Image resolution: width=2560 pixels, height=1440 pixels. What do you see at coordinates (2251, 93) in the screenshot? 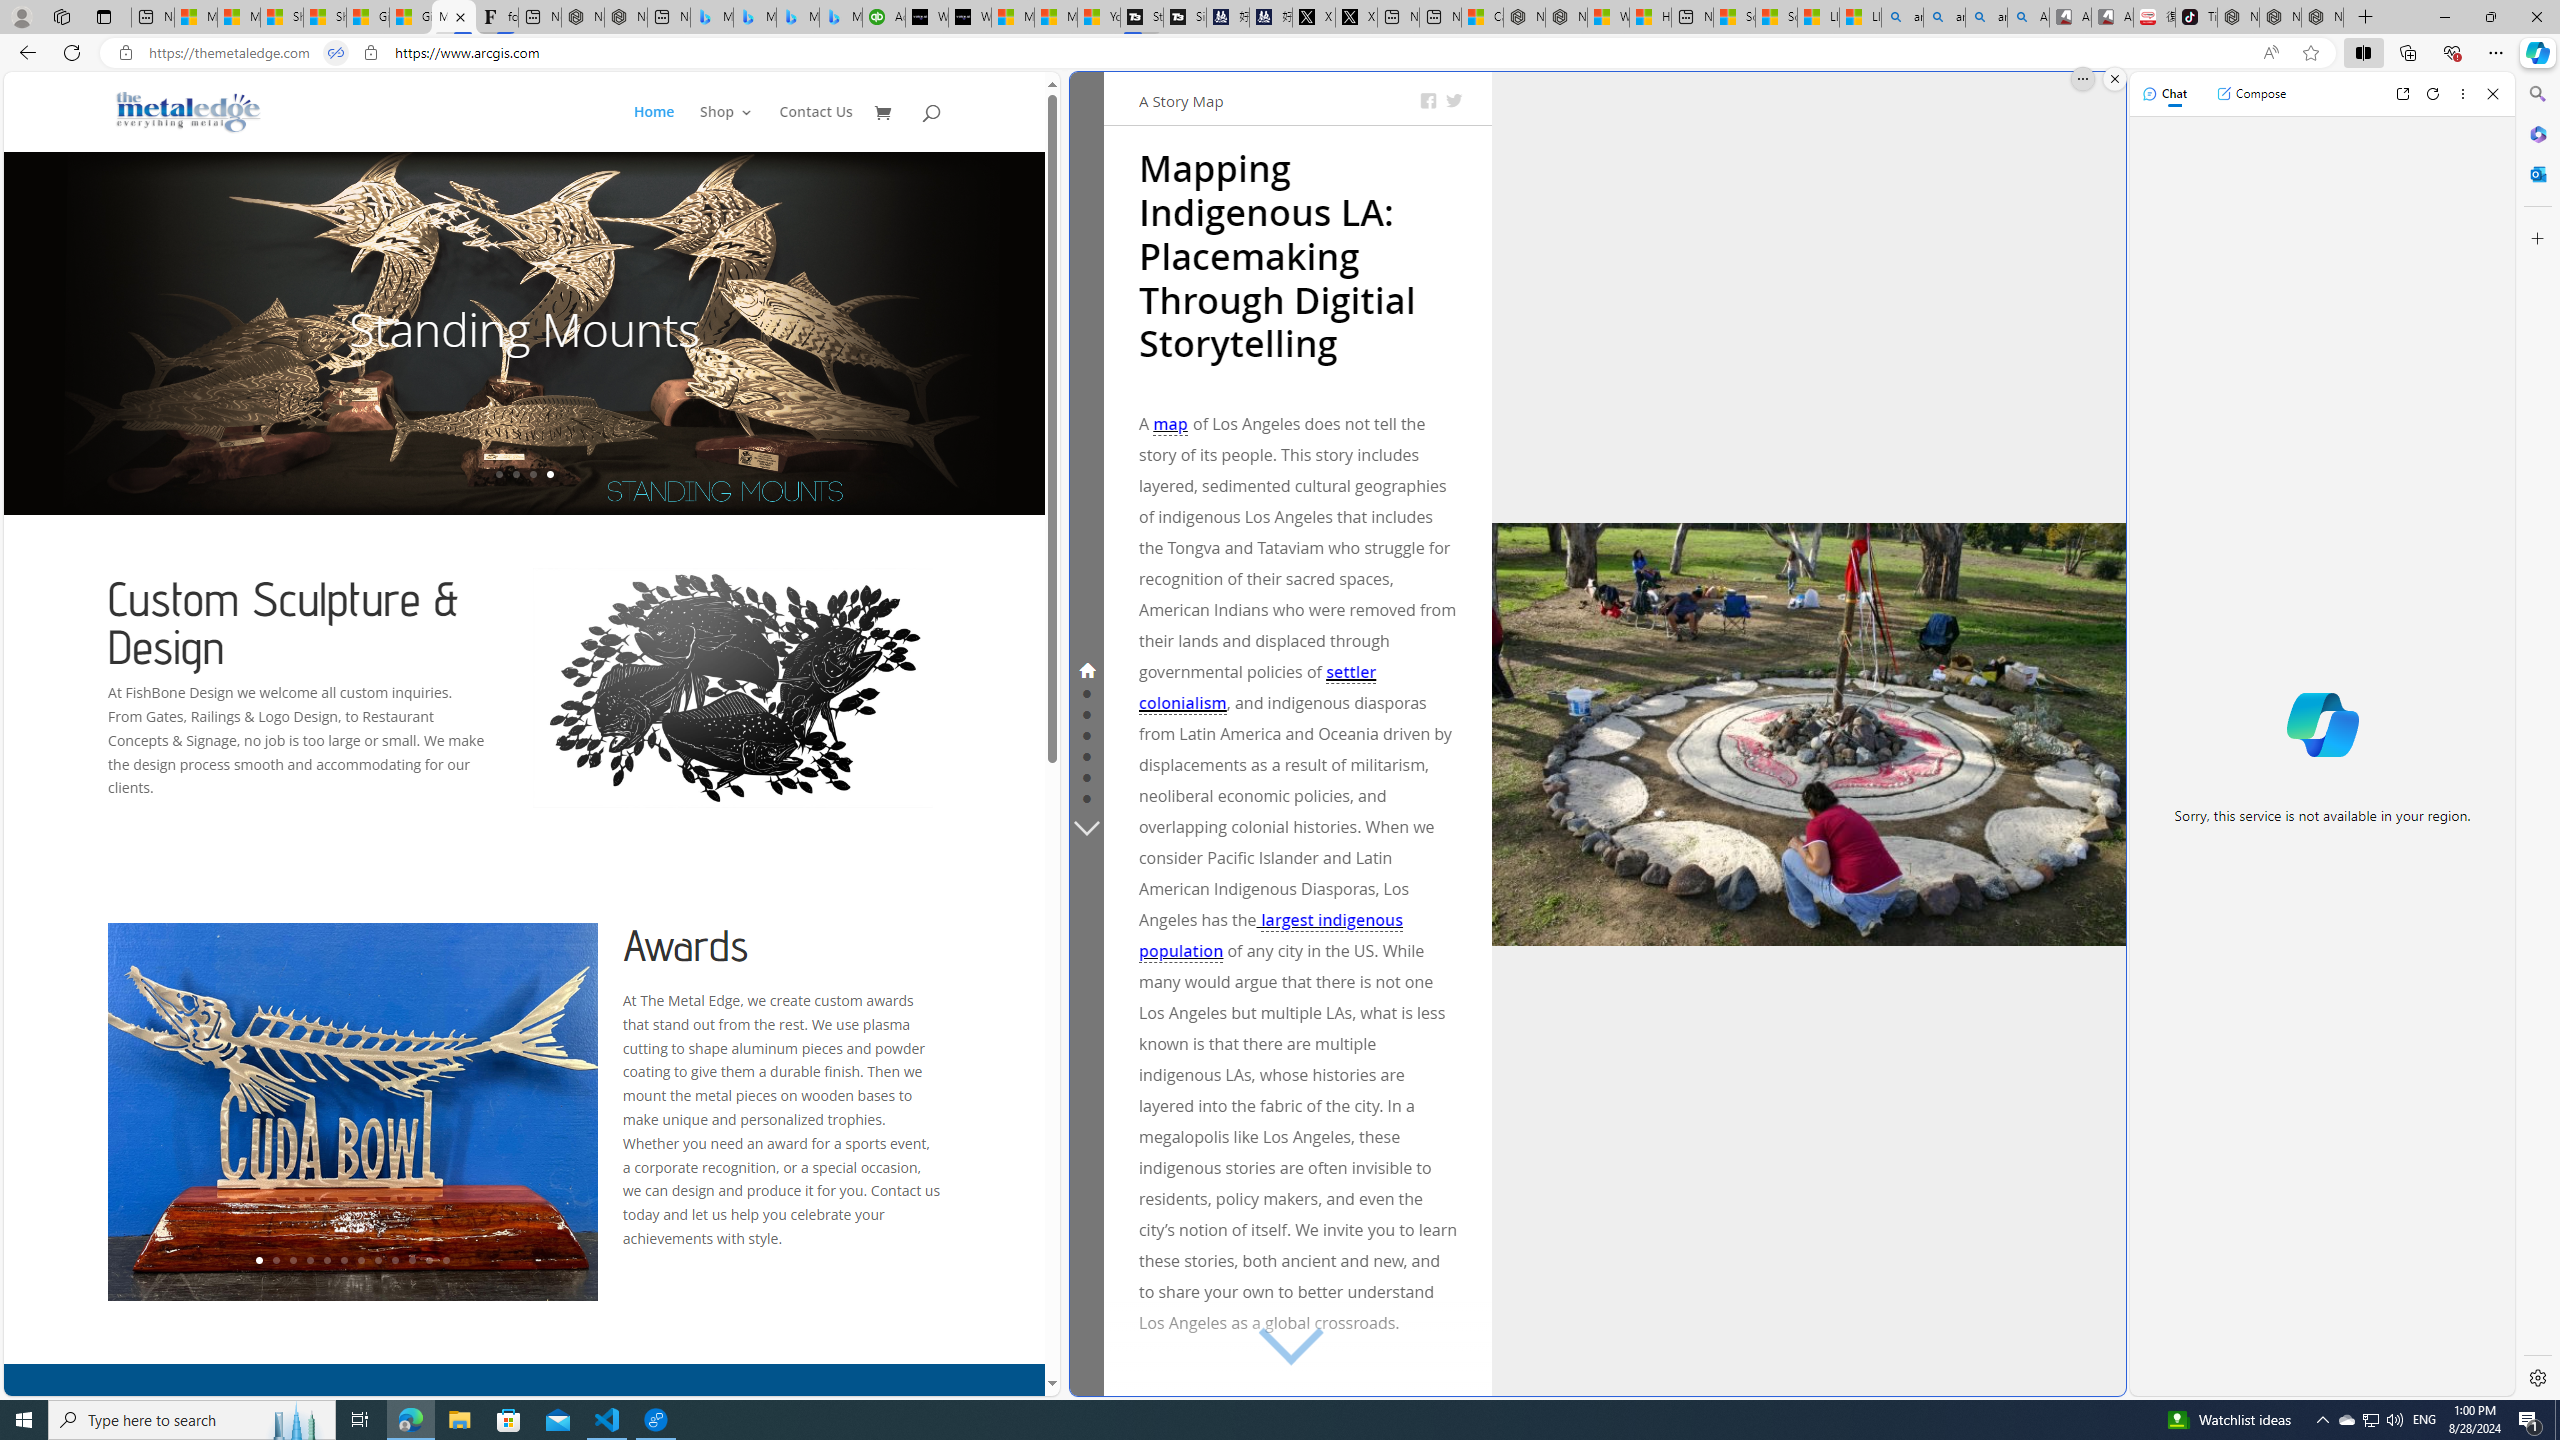
I see `Compose` at bounding box center [2251, 93].